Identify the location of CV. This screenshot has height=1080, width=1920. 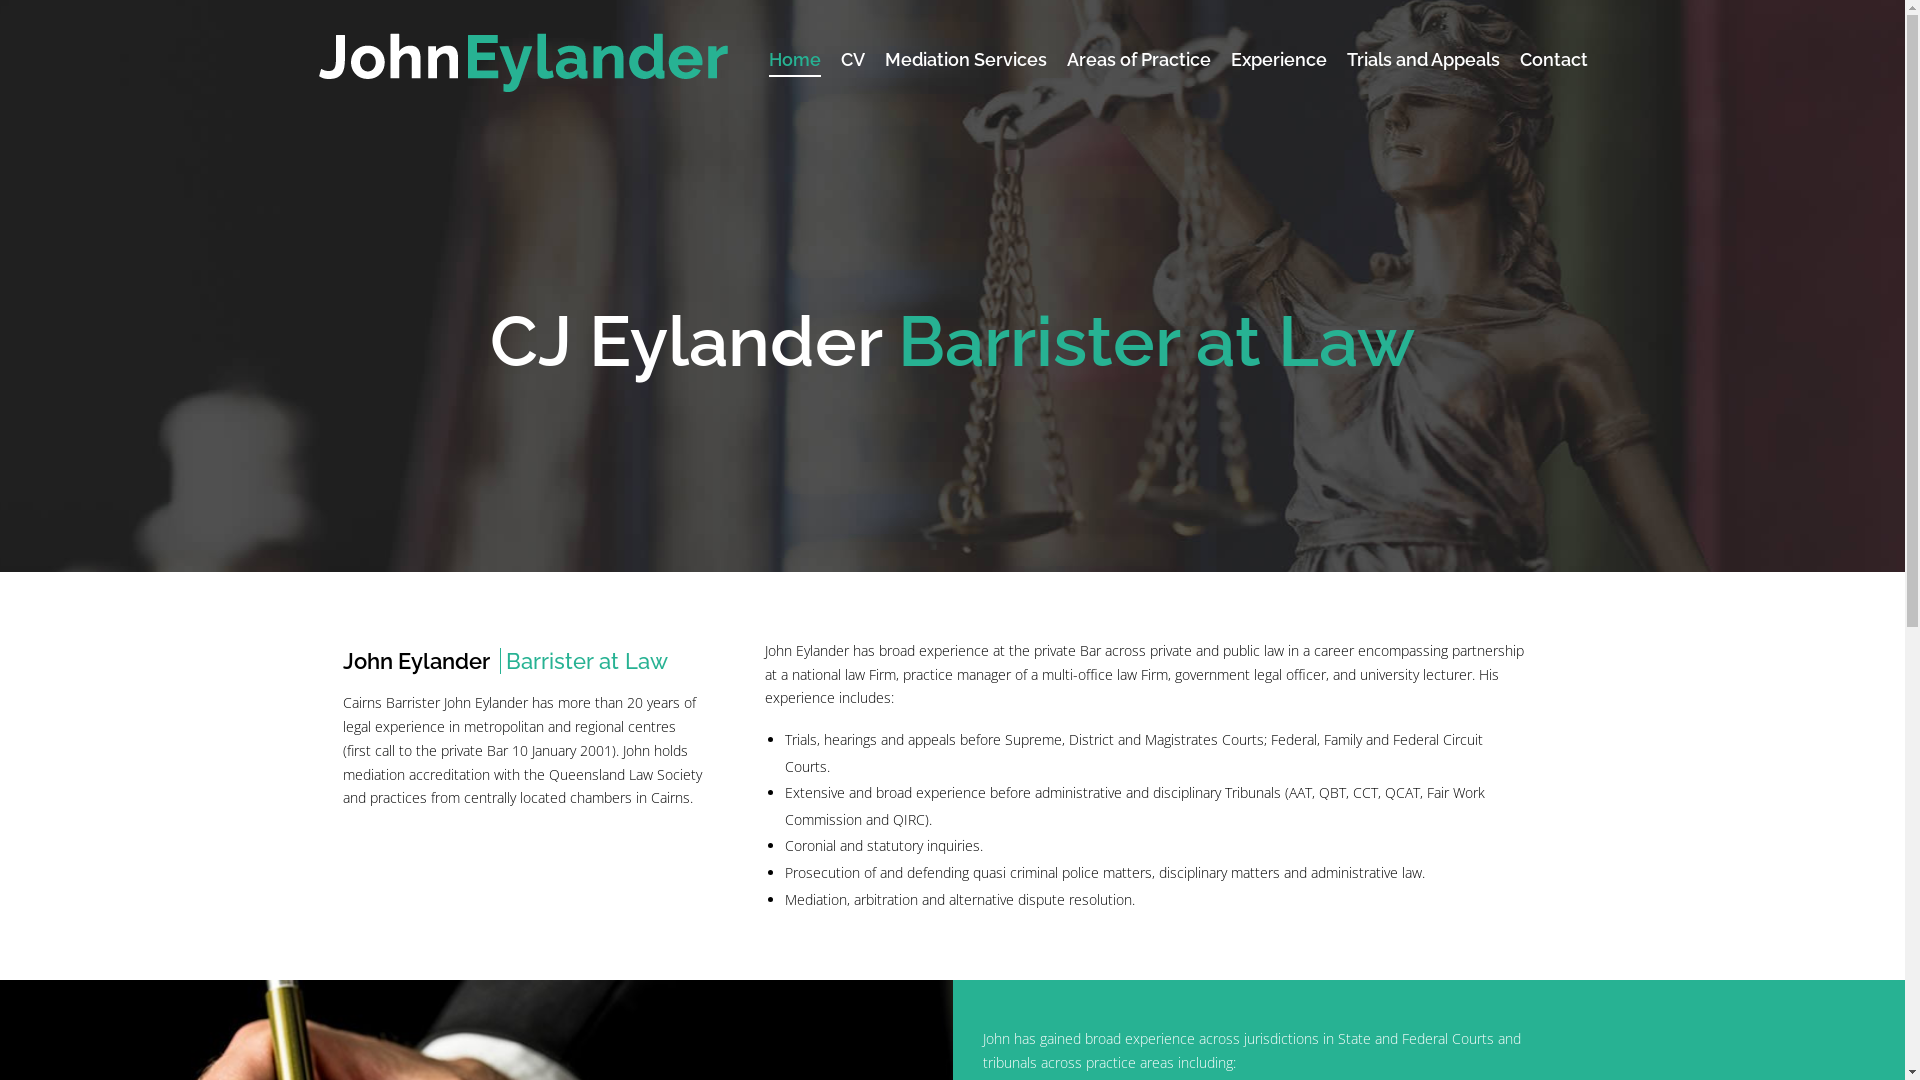
(853, 60).